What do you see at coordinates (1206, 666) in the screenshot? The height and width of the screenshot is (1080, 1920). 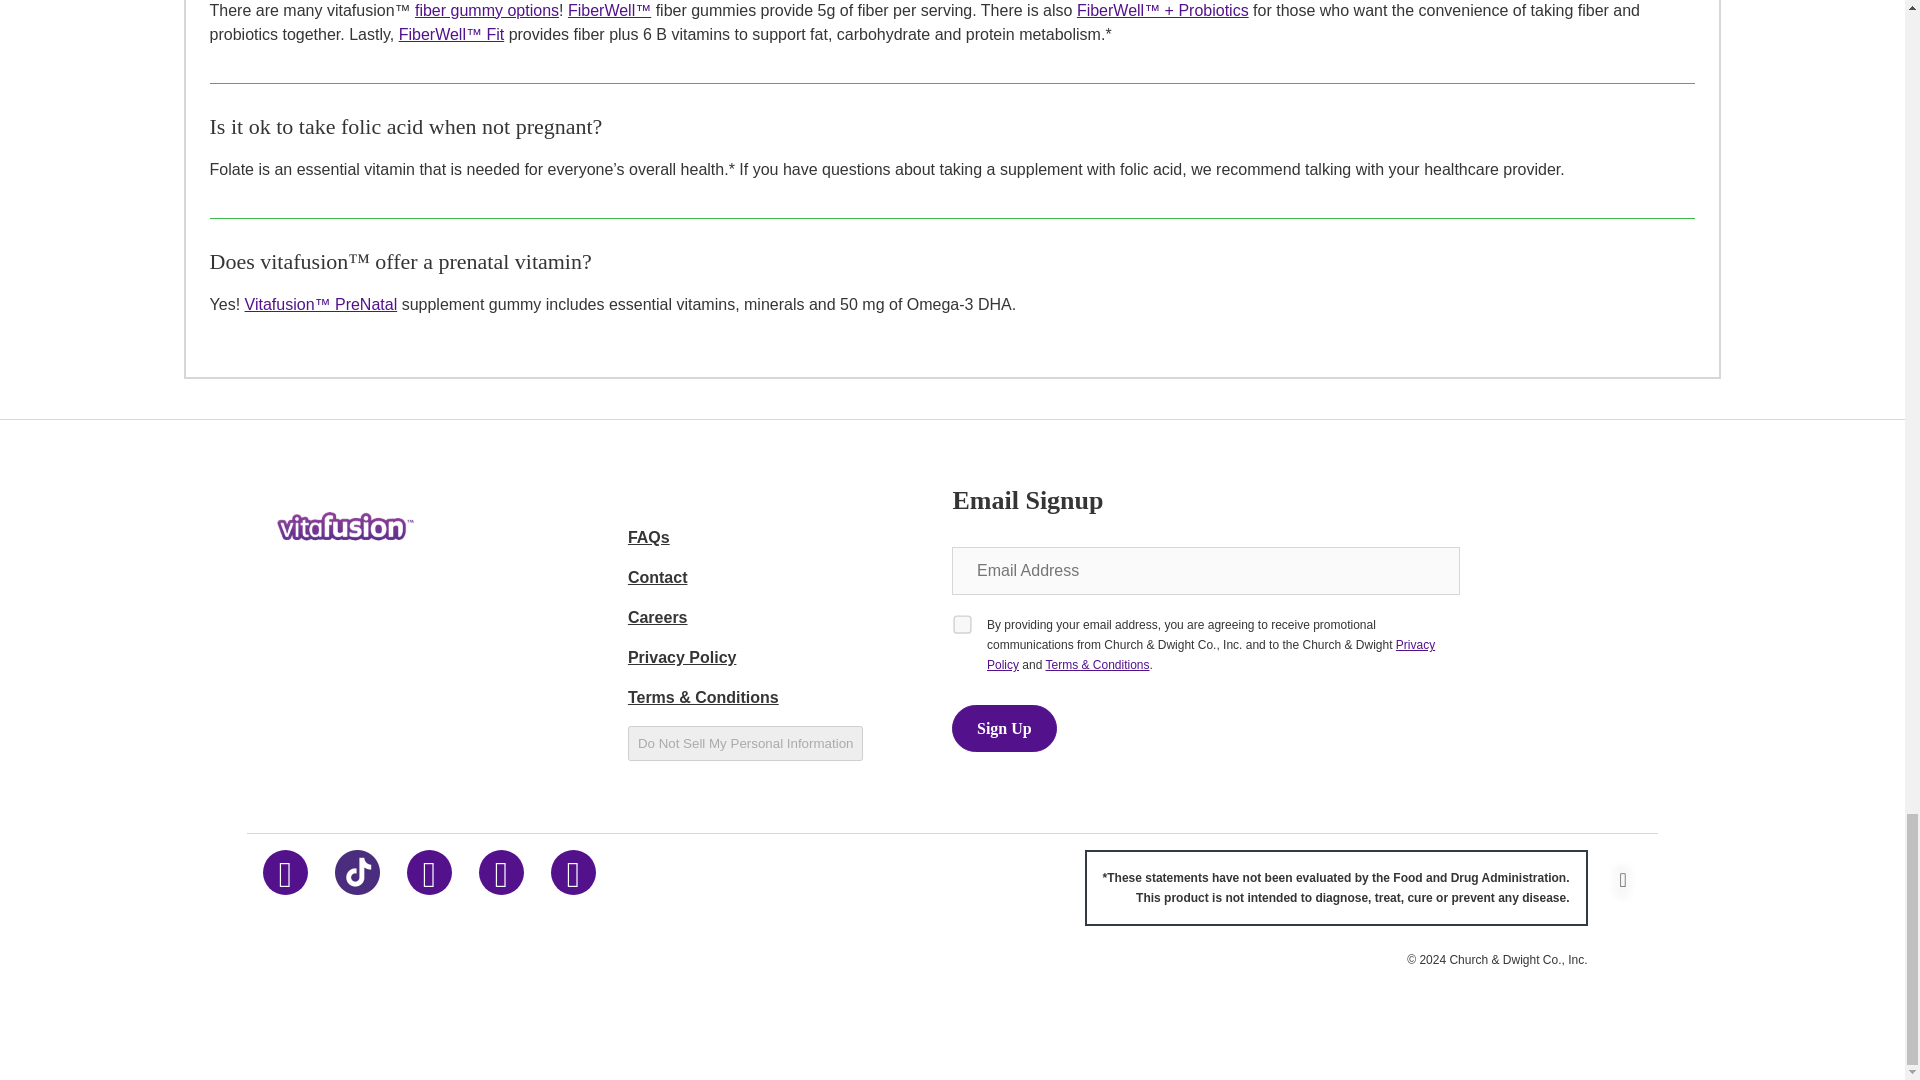 I see `vitafusion email signup form` at bounding box center [1206, 666].